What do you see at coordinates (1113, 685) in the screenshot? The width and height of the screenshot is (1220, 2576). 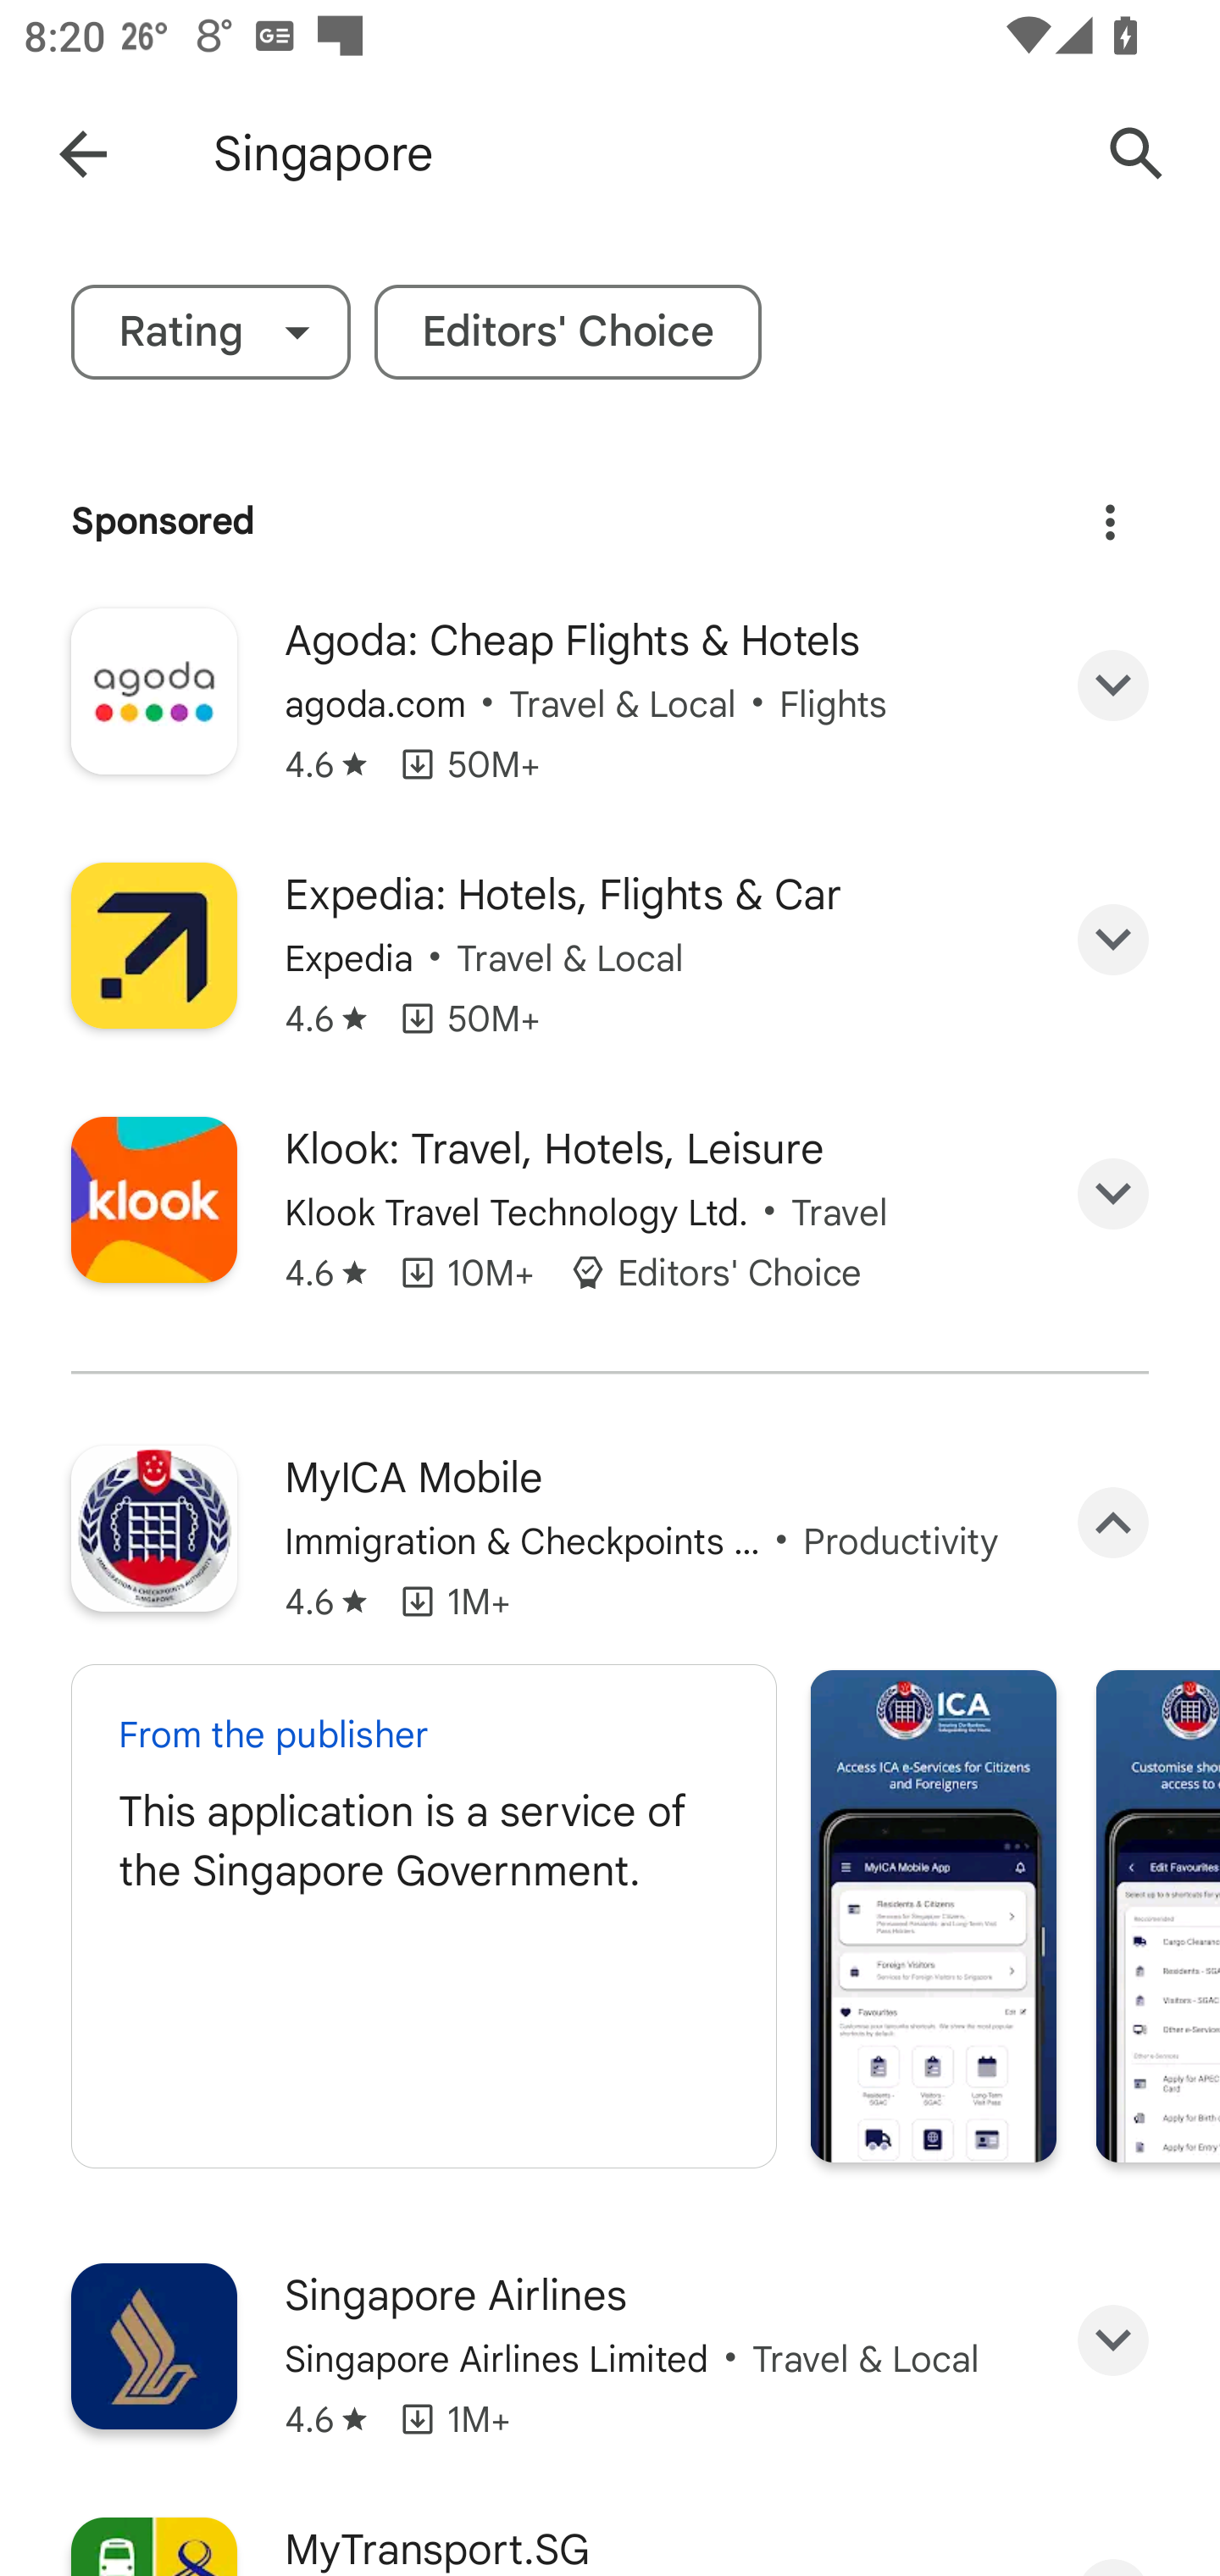 I see `Expand content for Agoda: Cheap Flights & Hotels` at bounding box center [1113, 685].